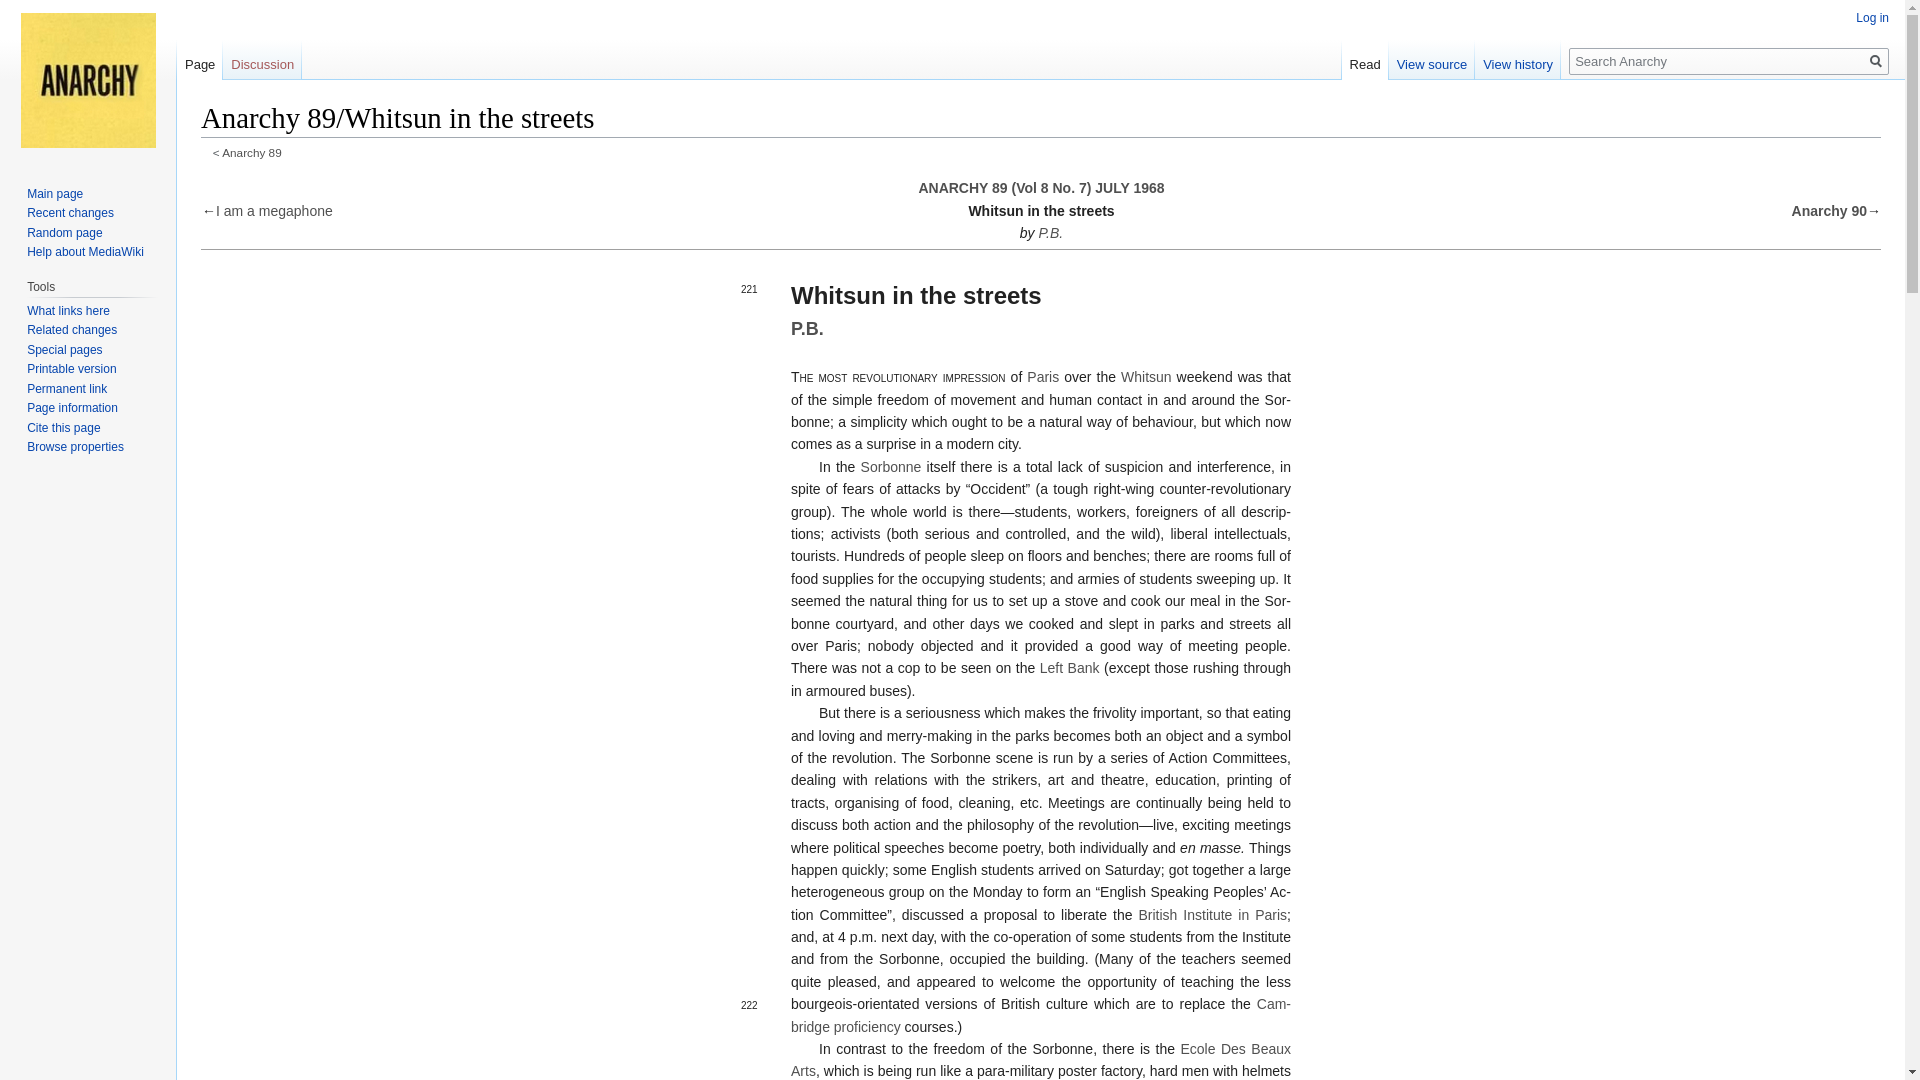 The width and height of the screenshot is (1920, 1080). I want to click on Wikipedia: Paris, so click(1043, 376).